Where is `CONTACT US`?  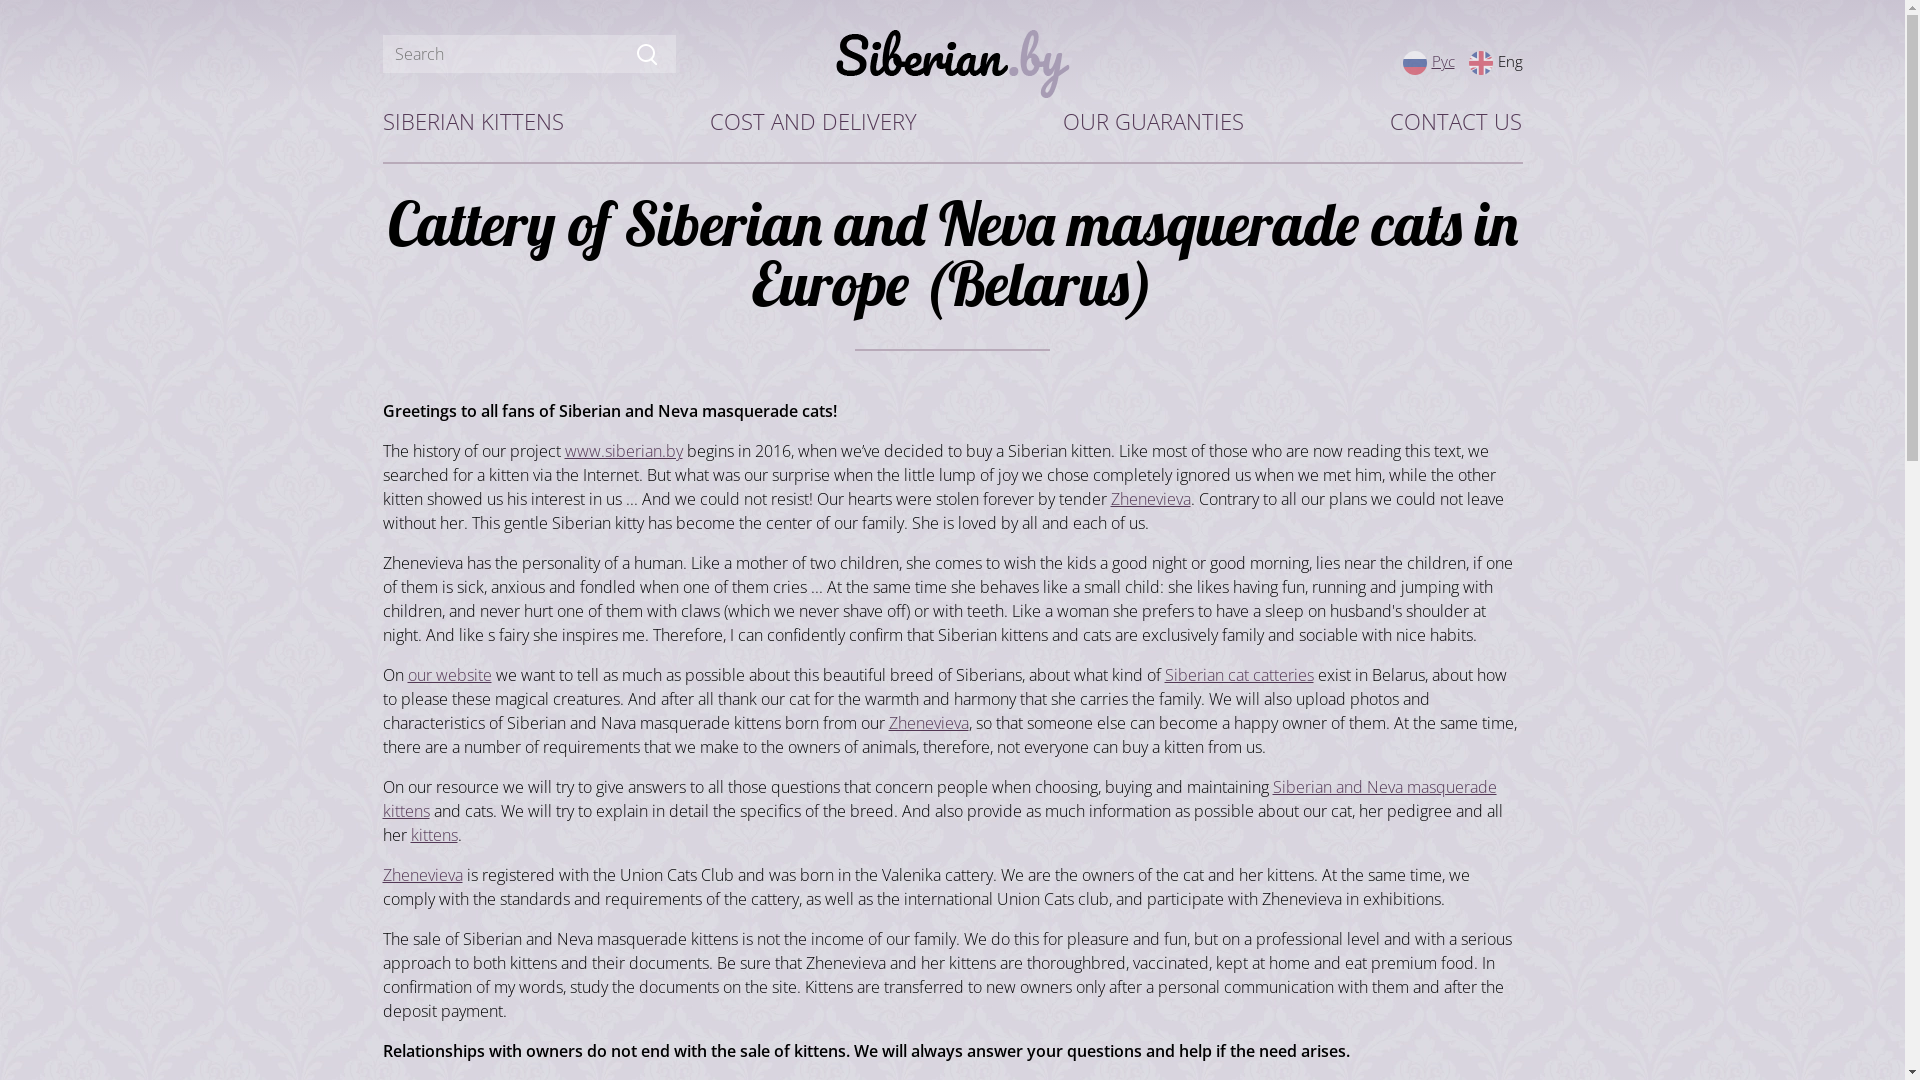 CONTACT US is located at coordinates (1456, 122).